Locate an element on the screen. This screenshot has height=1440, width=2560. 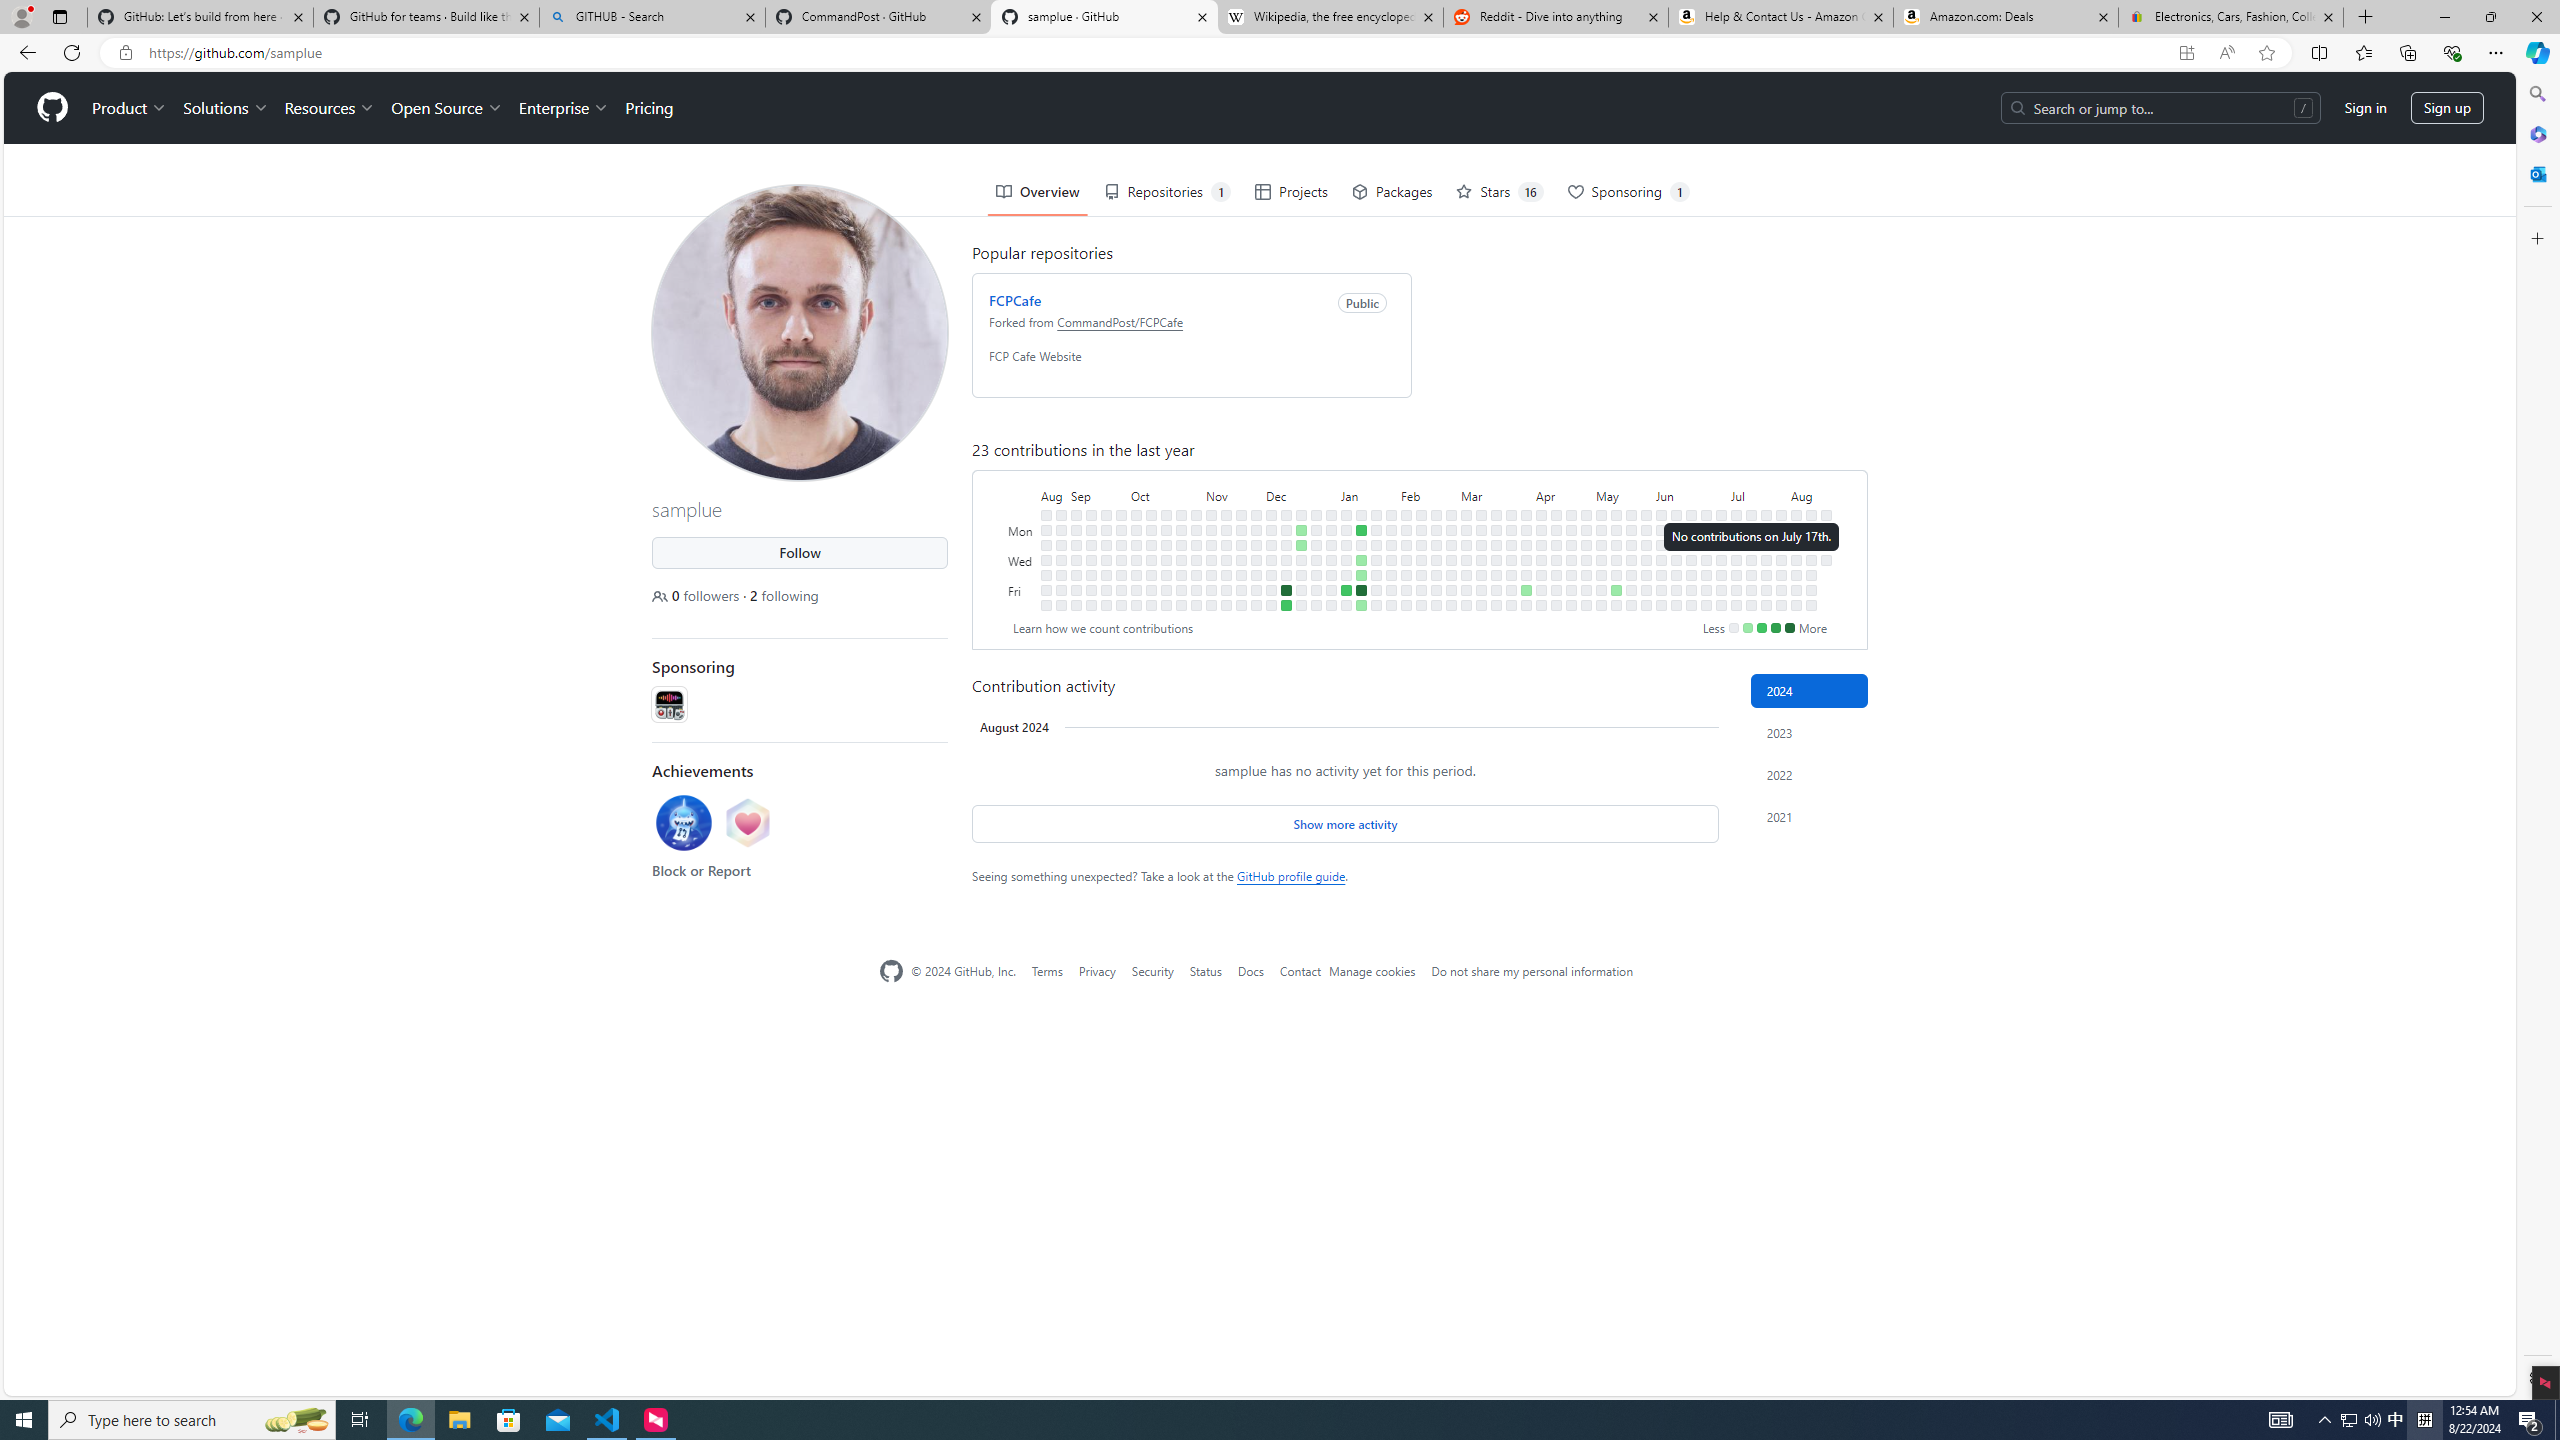
No contributions on March 26th. is located at coordinates (1512, 544).